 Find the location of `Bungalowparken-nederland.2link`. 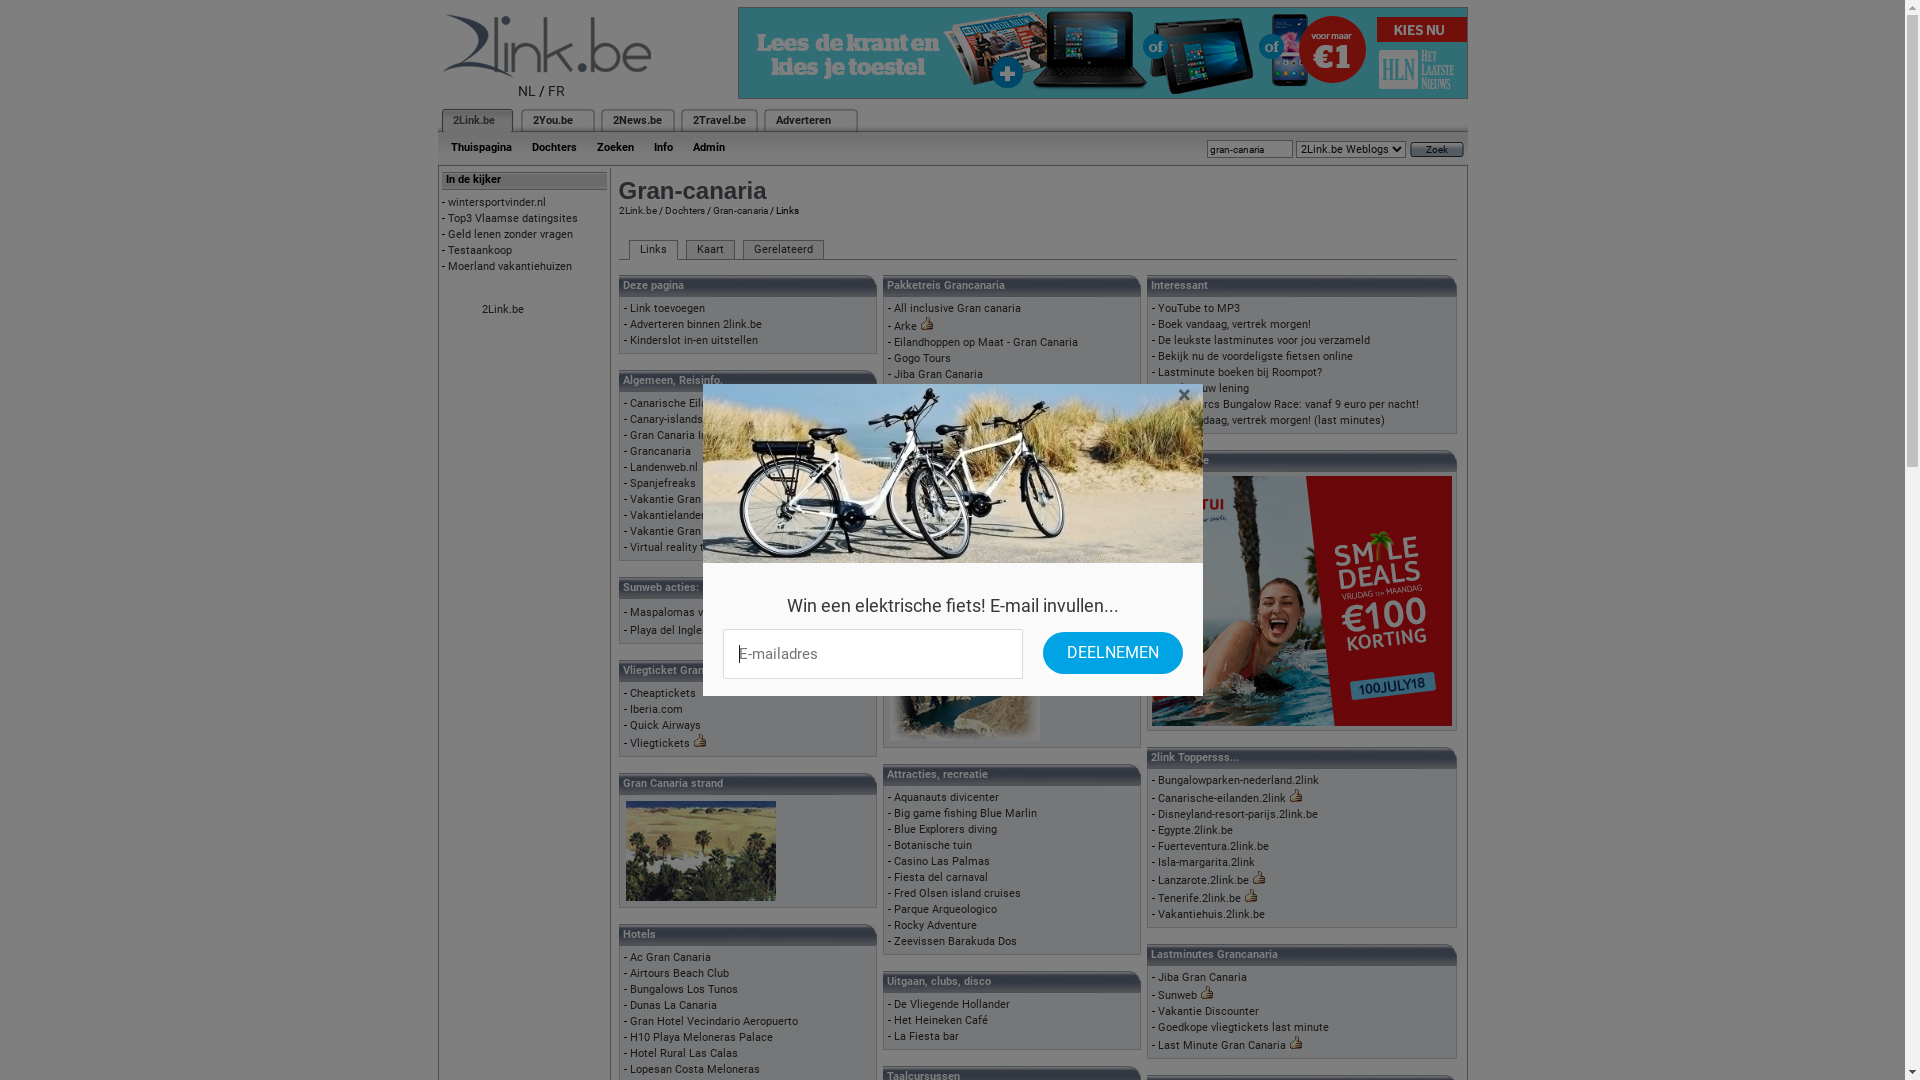

Bungalowparken-nederland.2link is located at coordinates (1238, 780).